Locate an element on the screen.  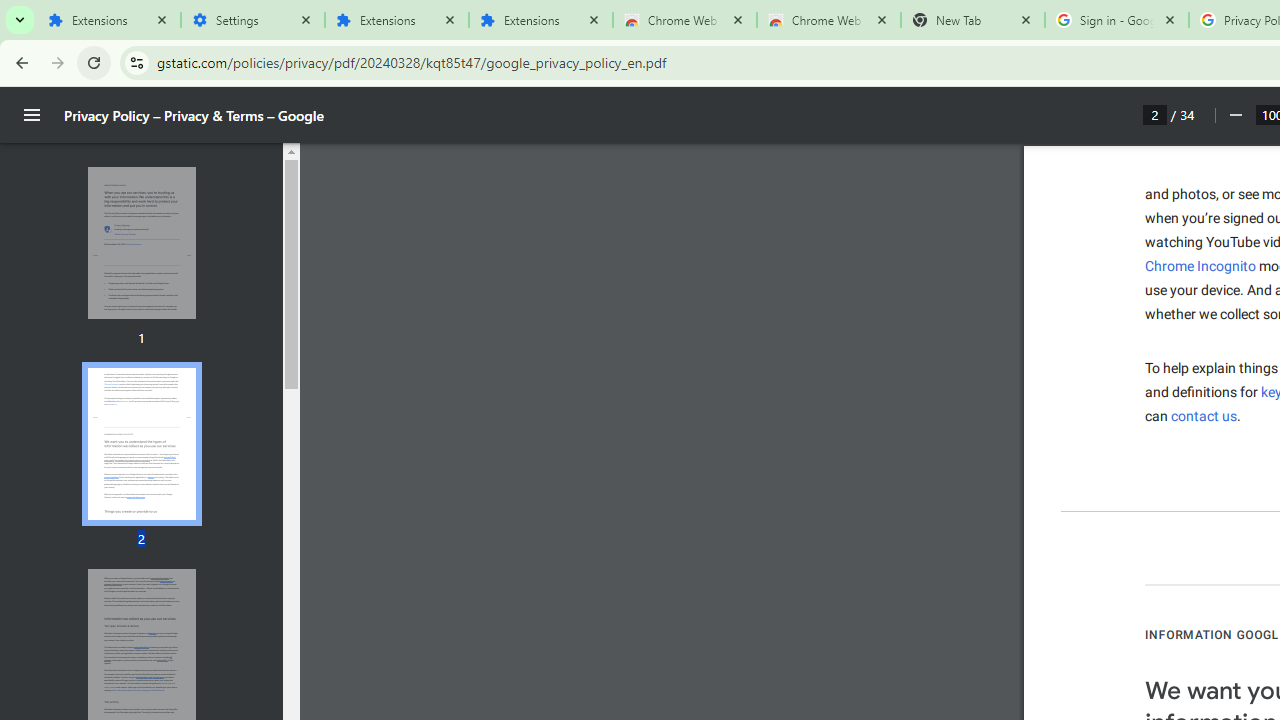
New Tab is located at coordinates (972, 20).